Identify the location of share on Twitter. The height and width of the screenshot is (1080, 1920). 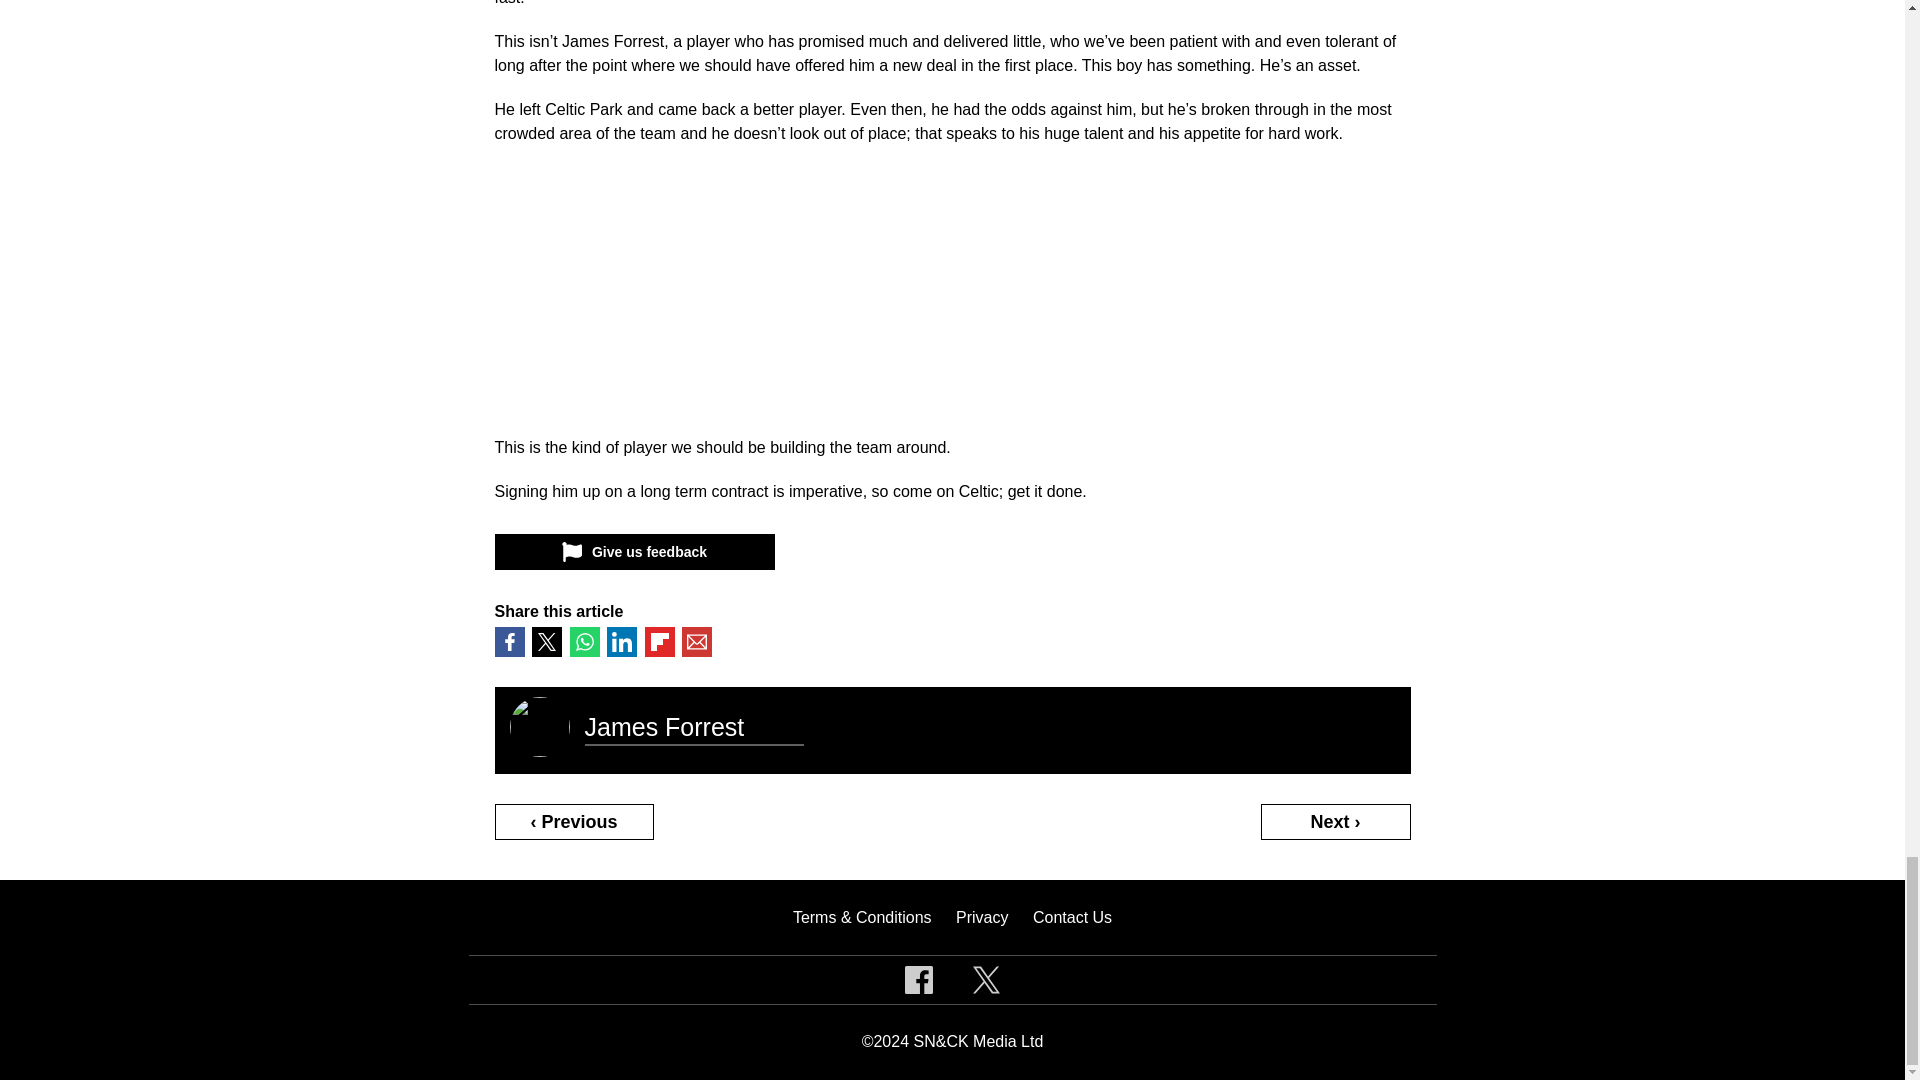
(546, 642).